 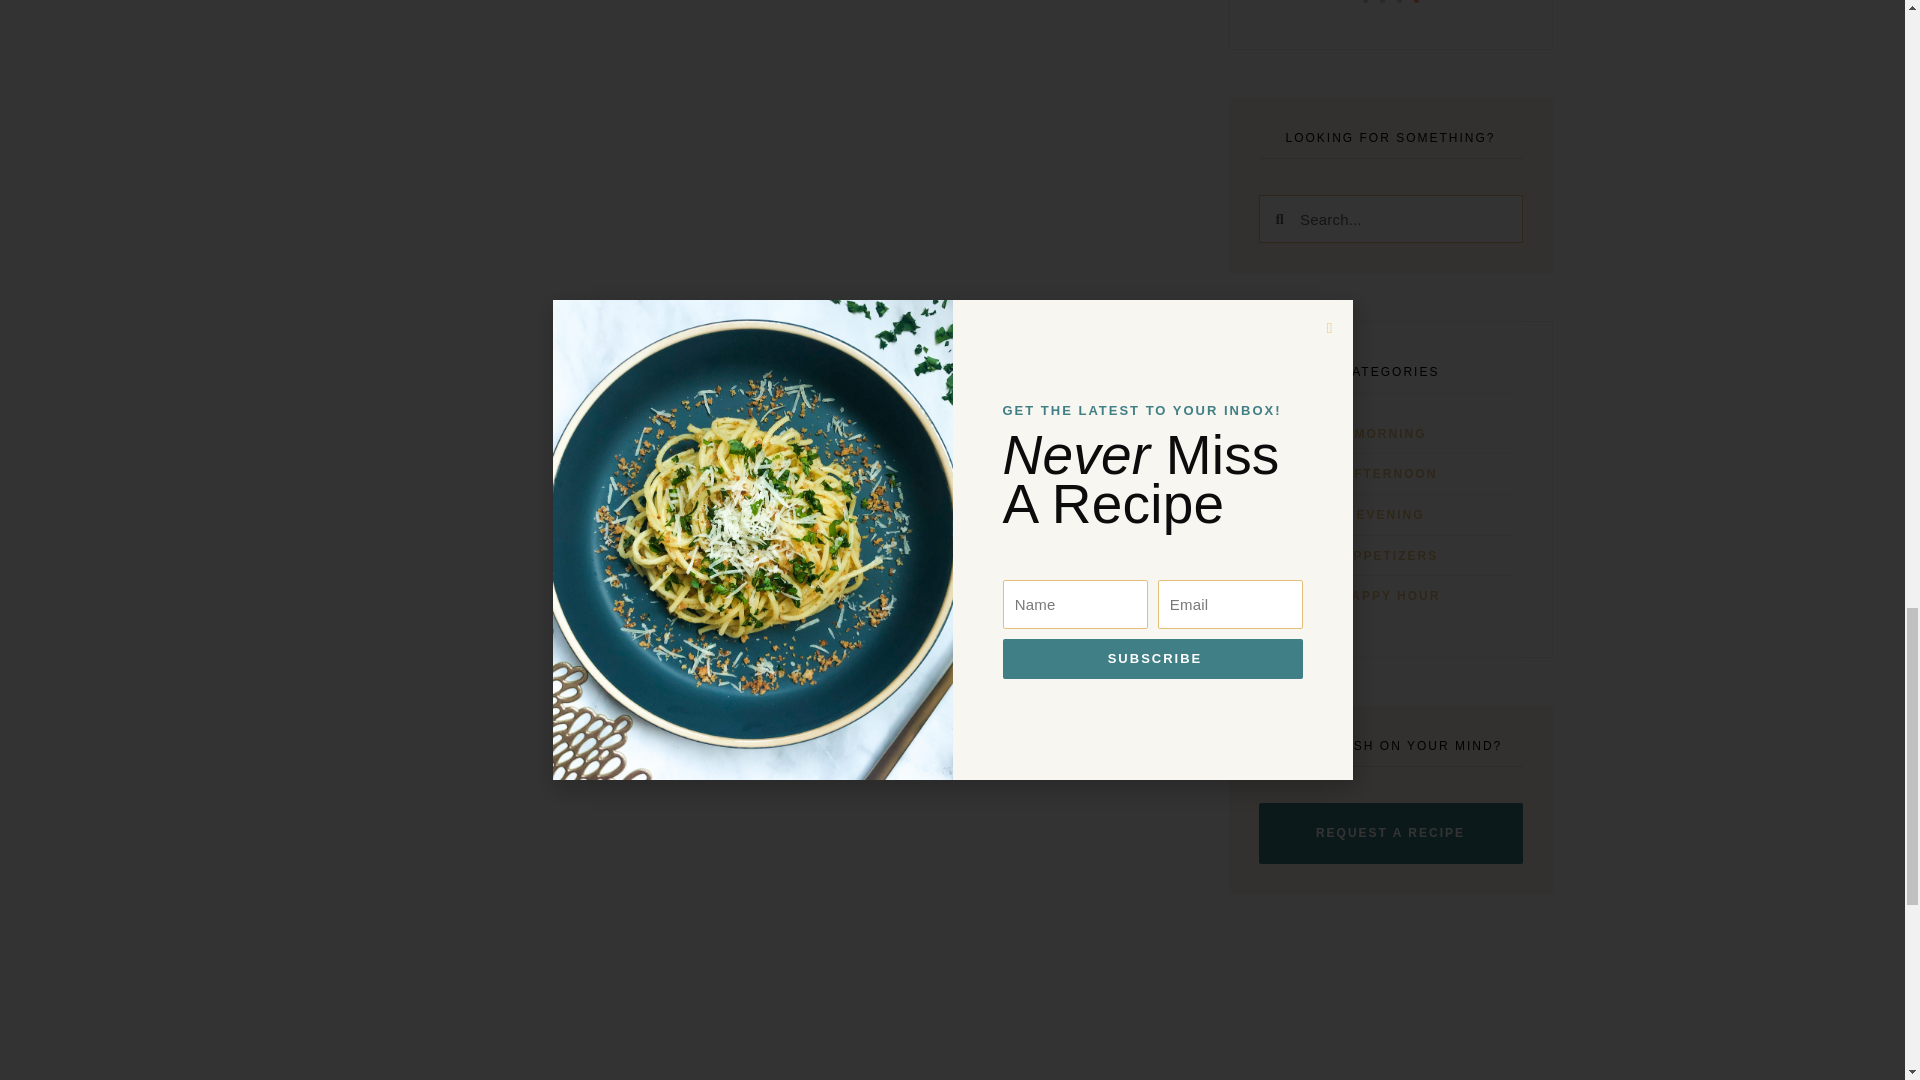 What do you see at coordinates (1390, 514) in the screenshot?
I see `CATEGORIES` at bounding box center [1390, 514].